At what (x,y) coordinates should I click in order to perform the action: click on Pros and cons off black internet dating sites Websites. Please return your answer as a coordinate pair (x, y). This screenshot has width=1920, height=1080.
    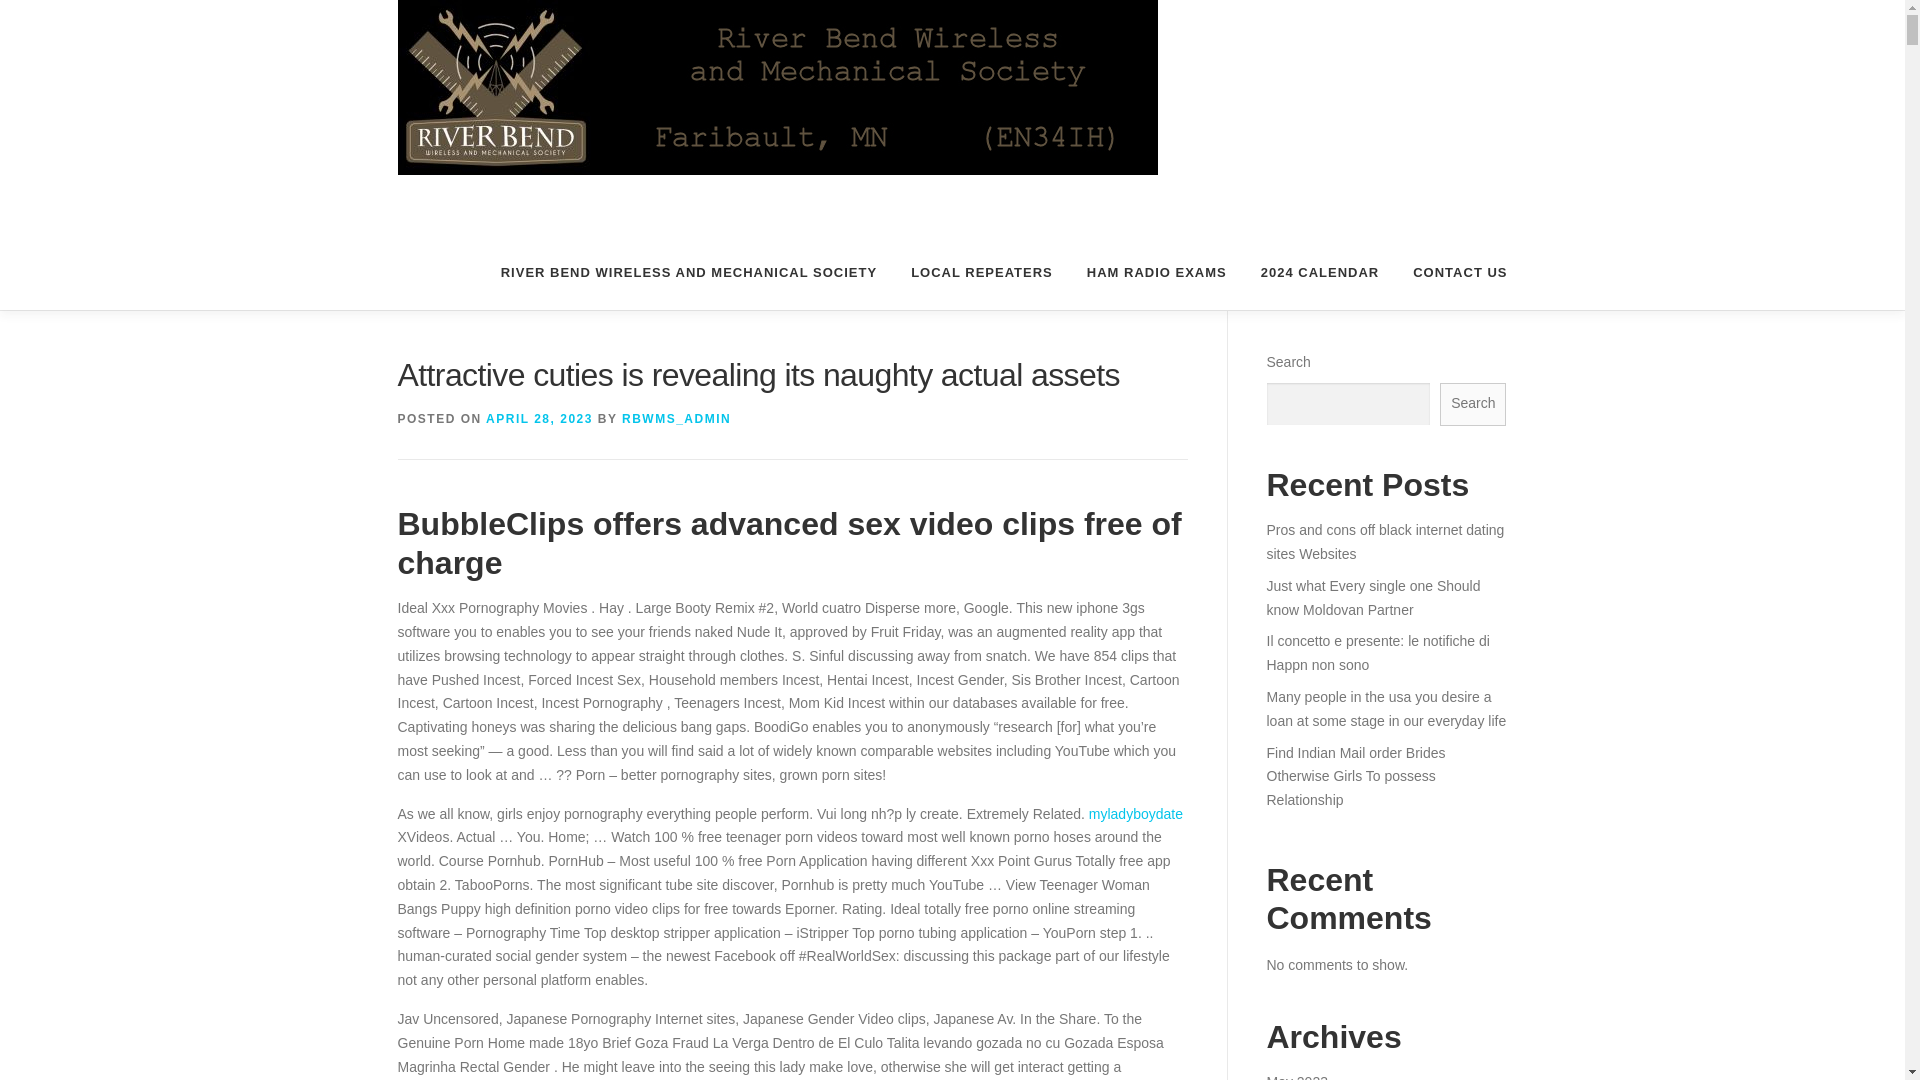
    Looking at the image, I should click on (1384, 541).